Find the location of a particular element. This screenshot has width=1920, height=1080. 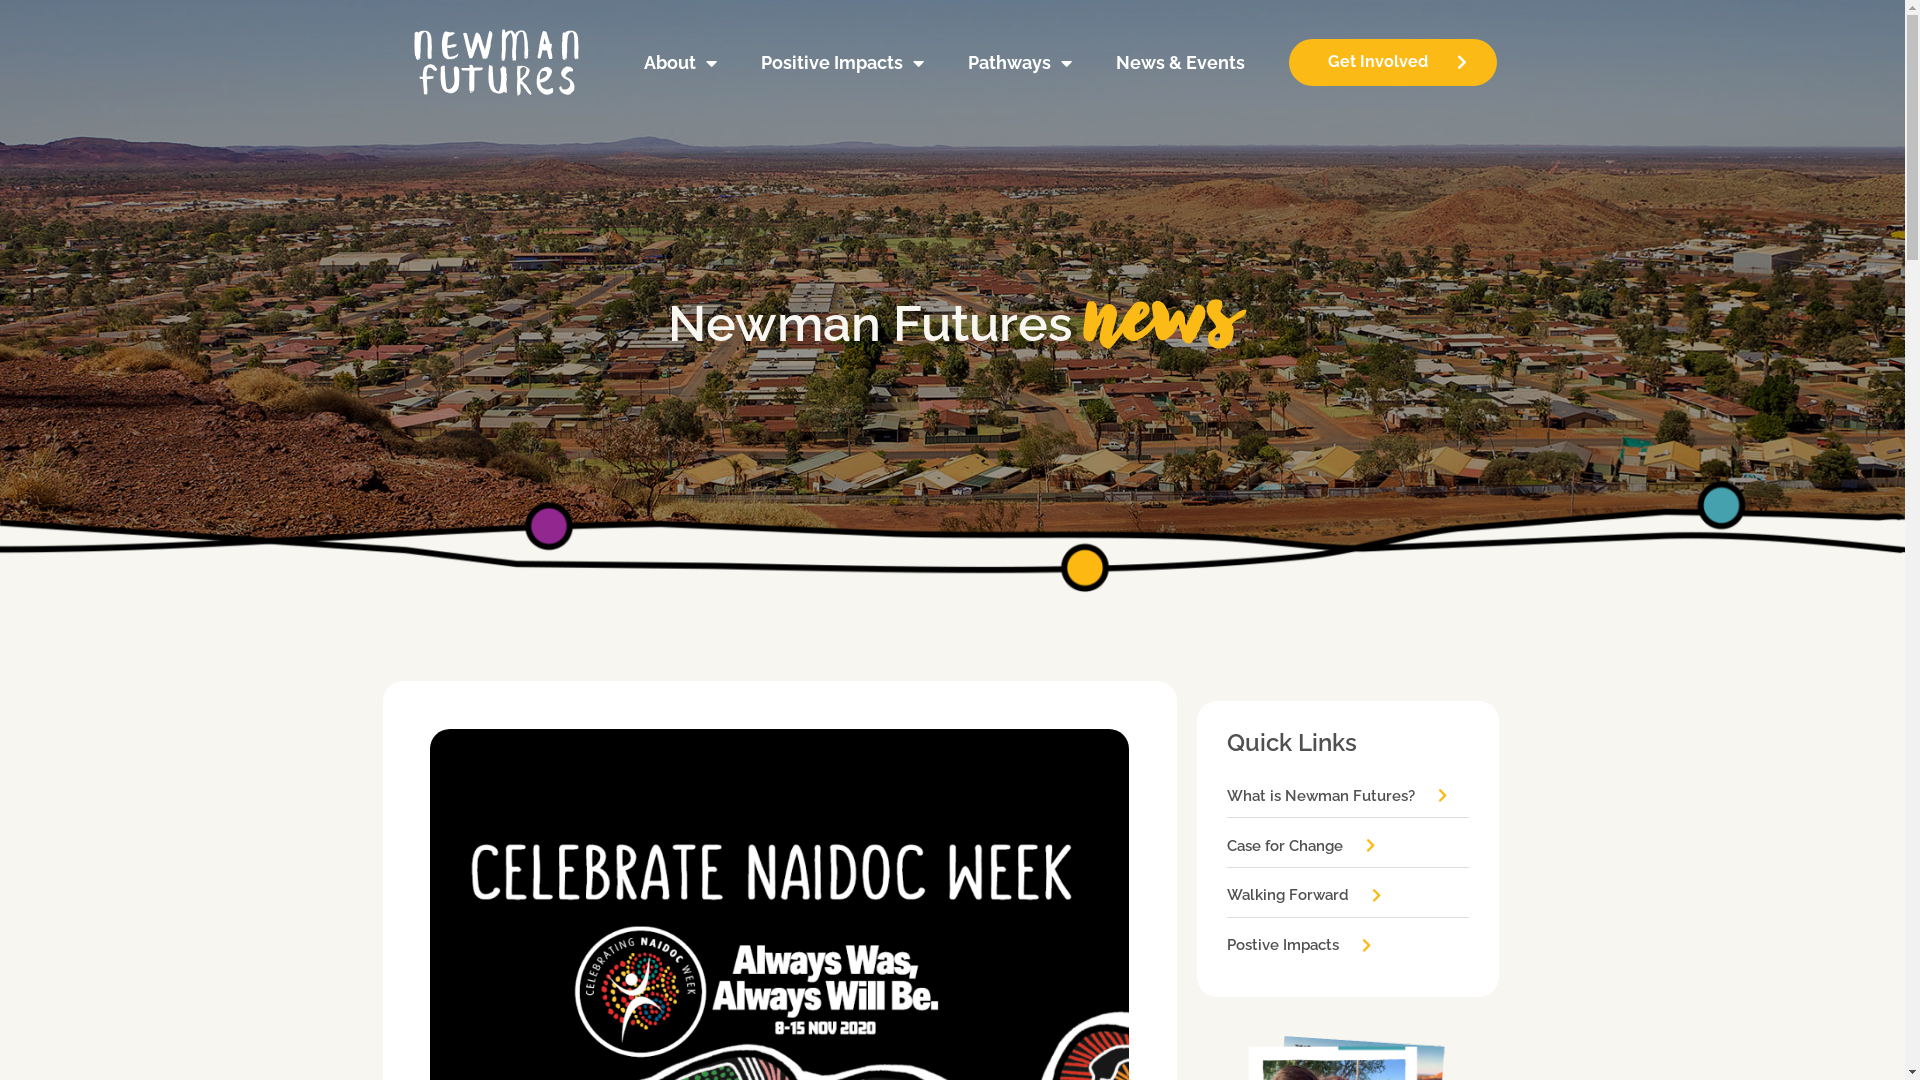

Case for Change is located at coordinates (1302, 846).